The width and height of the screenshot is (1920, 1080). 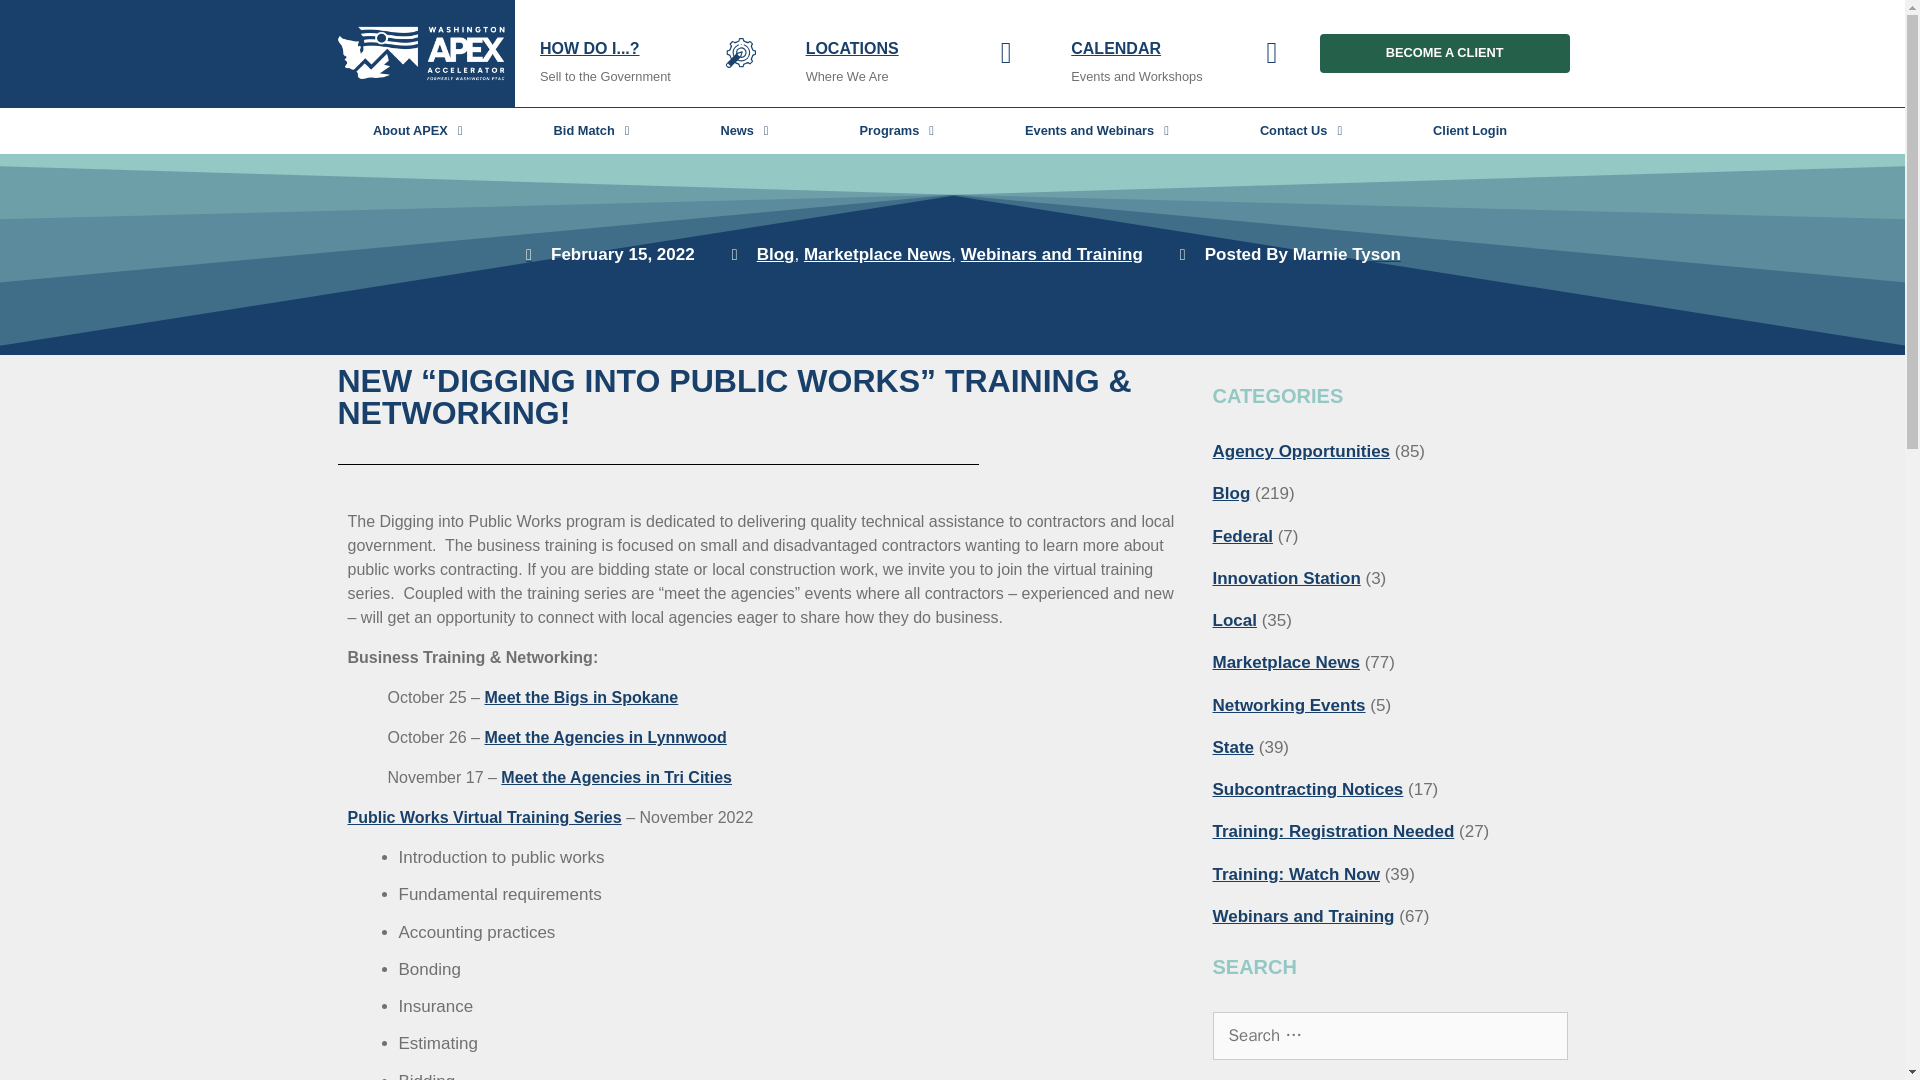 I want to click on Contact Us, so click(x=1300, y=131).